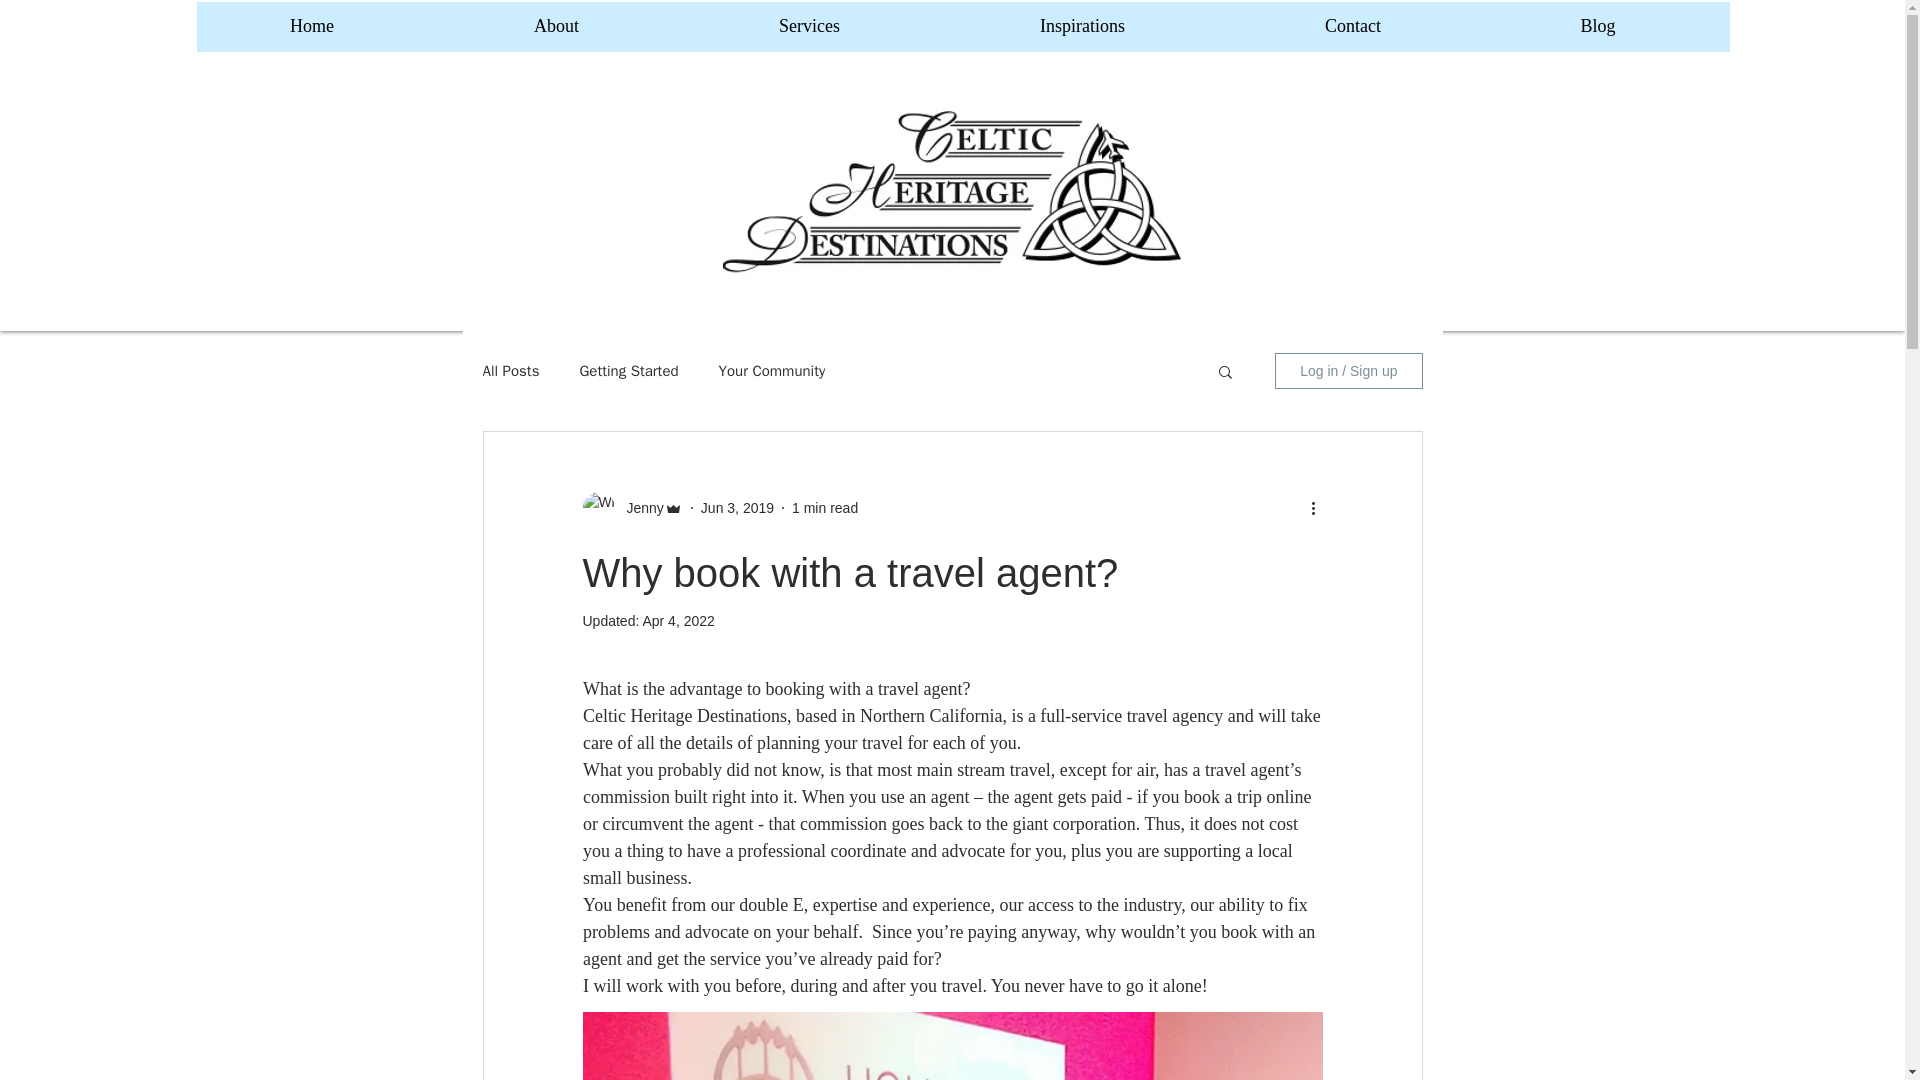 This screenshot has height=1080, width=1920. What do you see at coordinates (1082, 26) in the screenshot?
I see `Inspirations` at bounding box center [1082, 26].